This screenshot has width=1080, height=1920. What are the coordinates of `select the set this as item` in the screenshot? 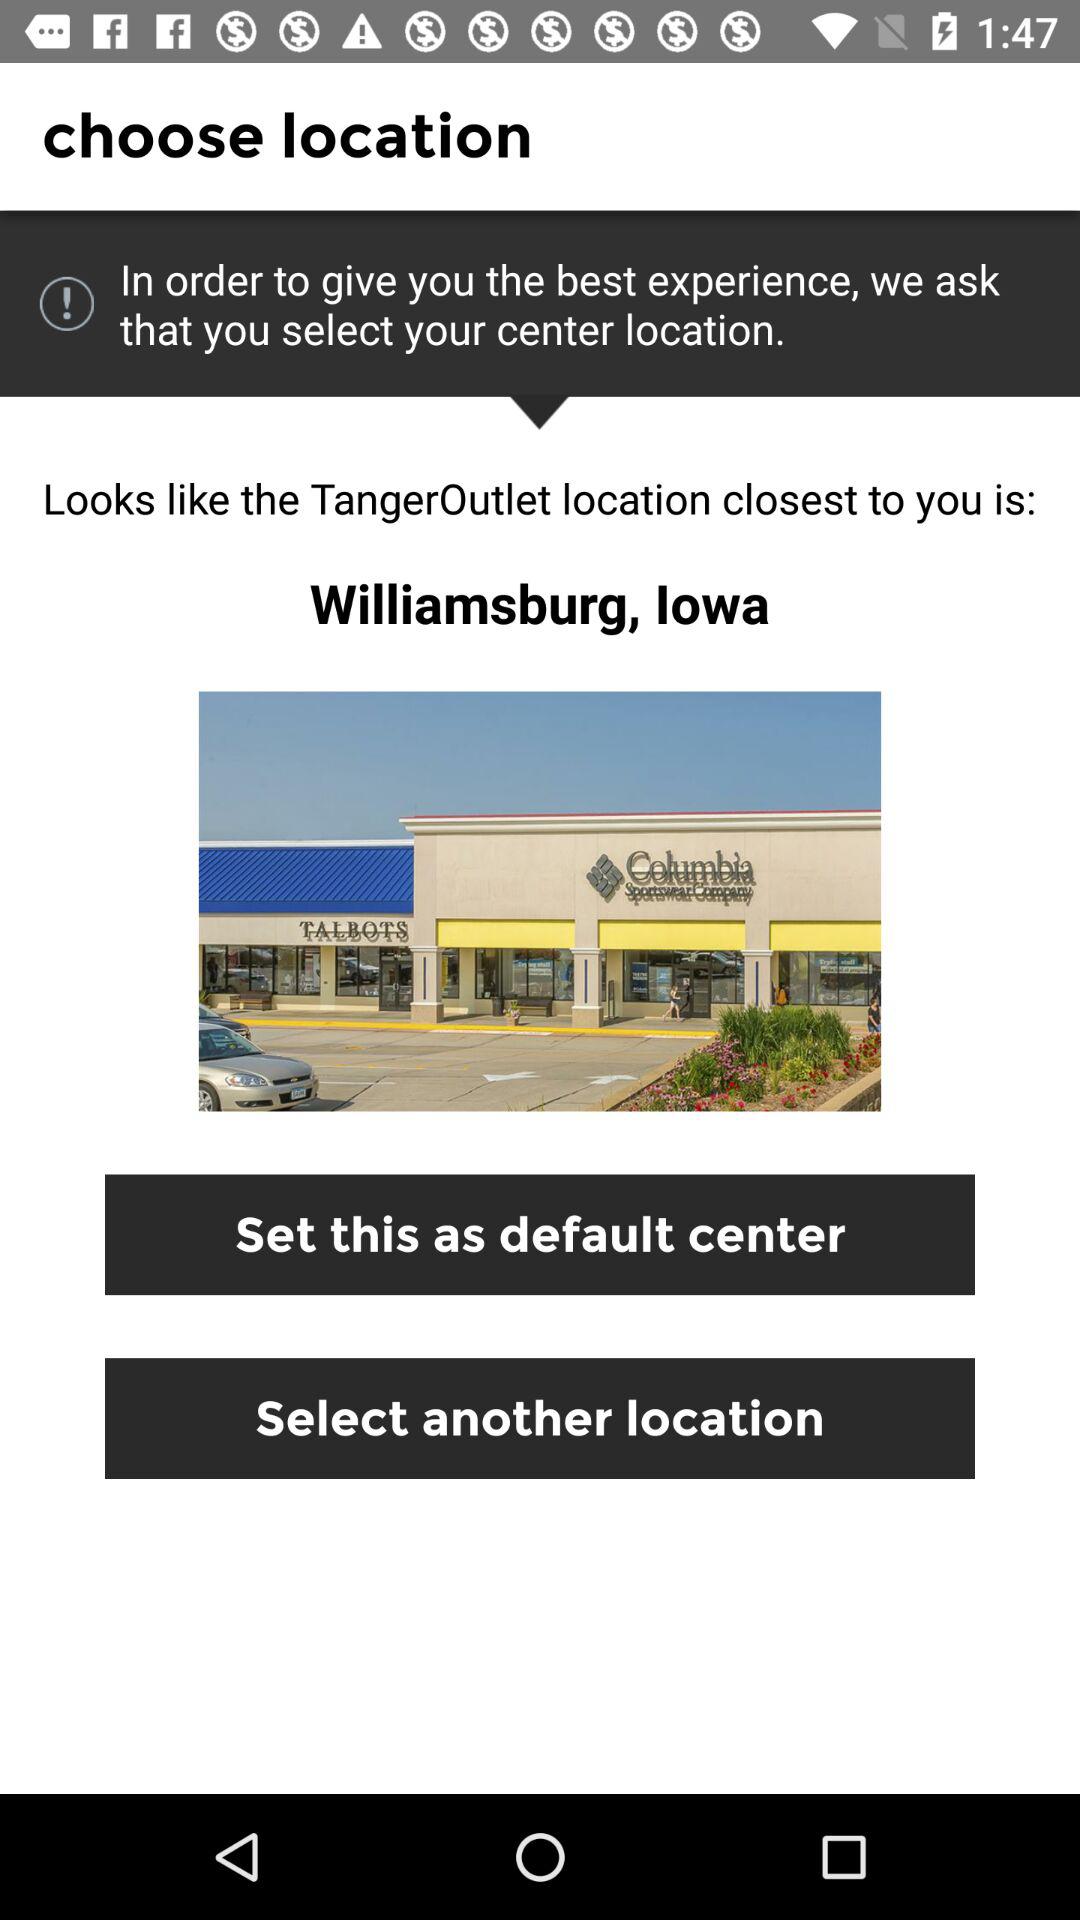 It's located at (540, 1234).